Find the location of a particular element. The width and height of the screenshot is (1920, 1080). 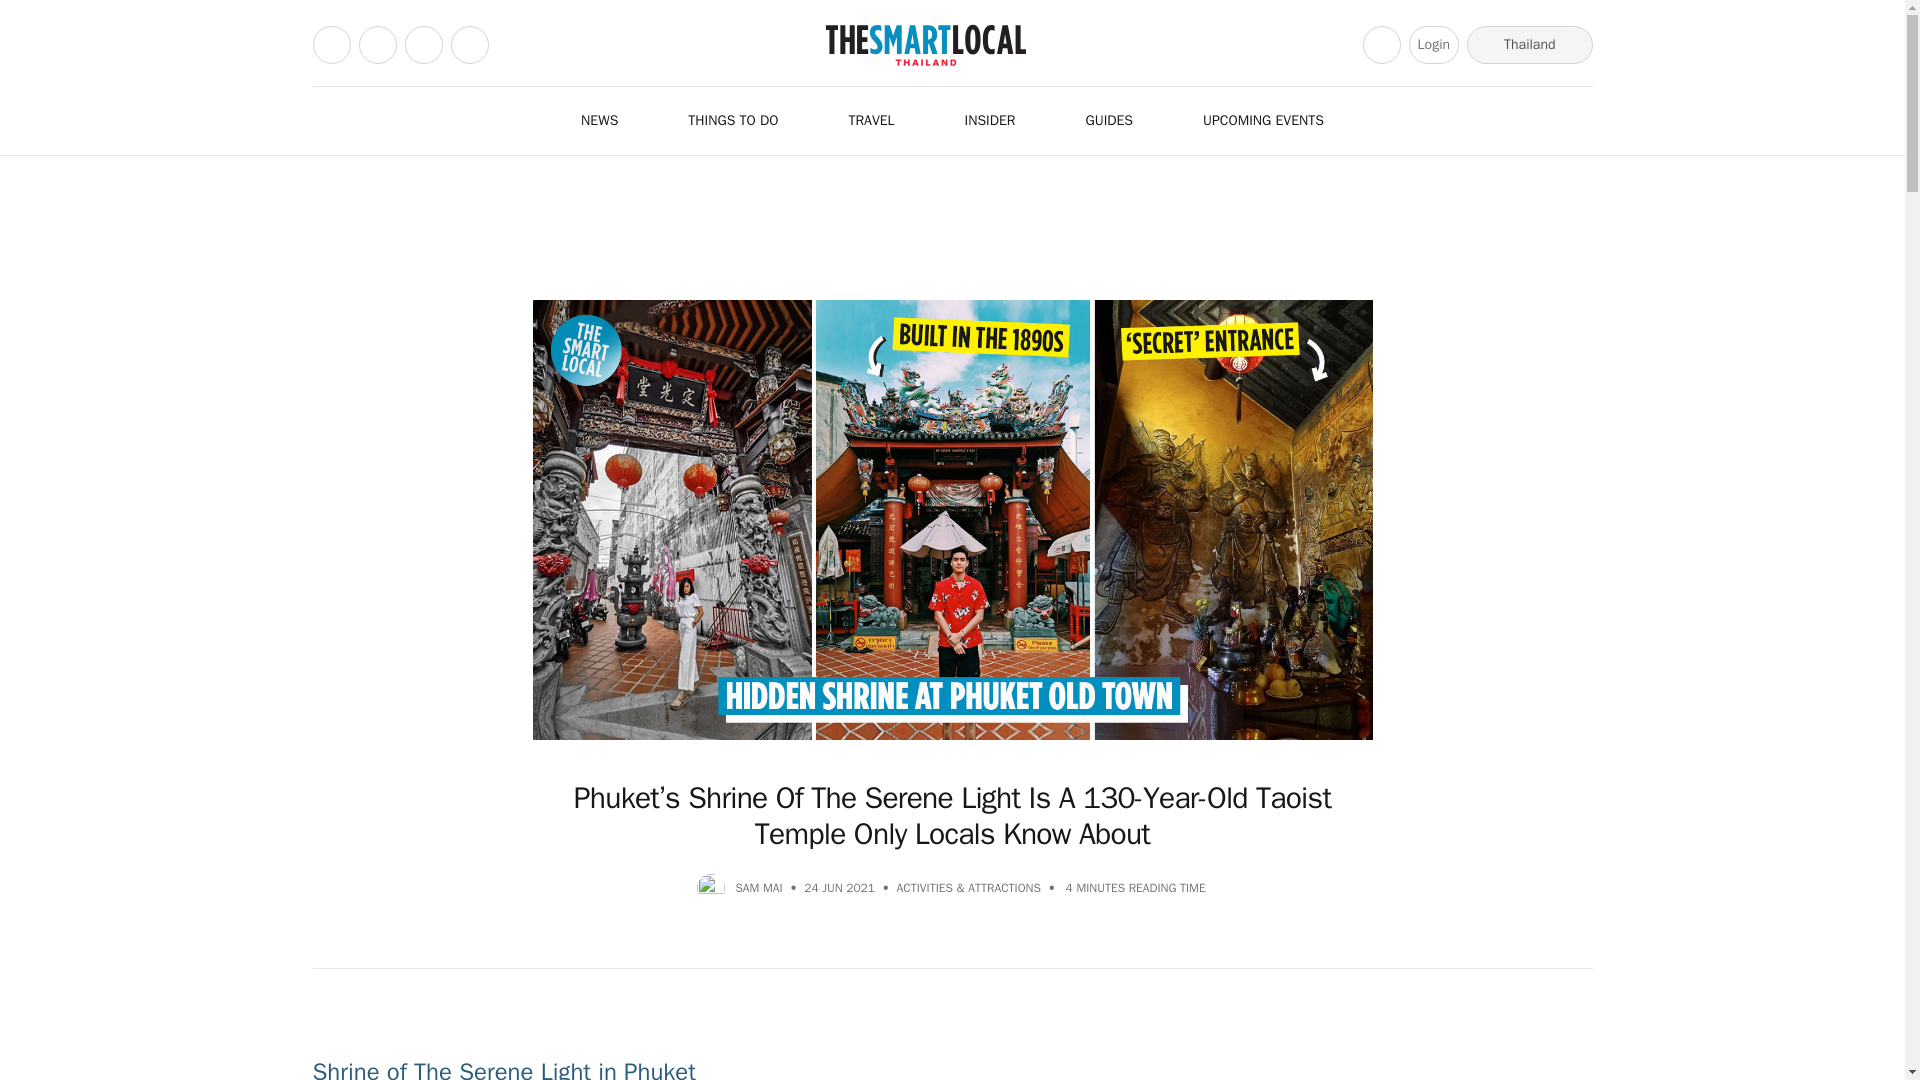

Open search popup is located at coordinates (1382, 44).